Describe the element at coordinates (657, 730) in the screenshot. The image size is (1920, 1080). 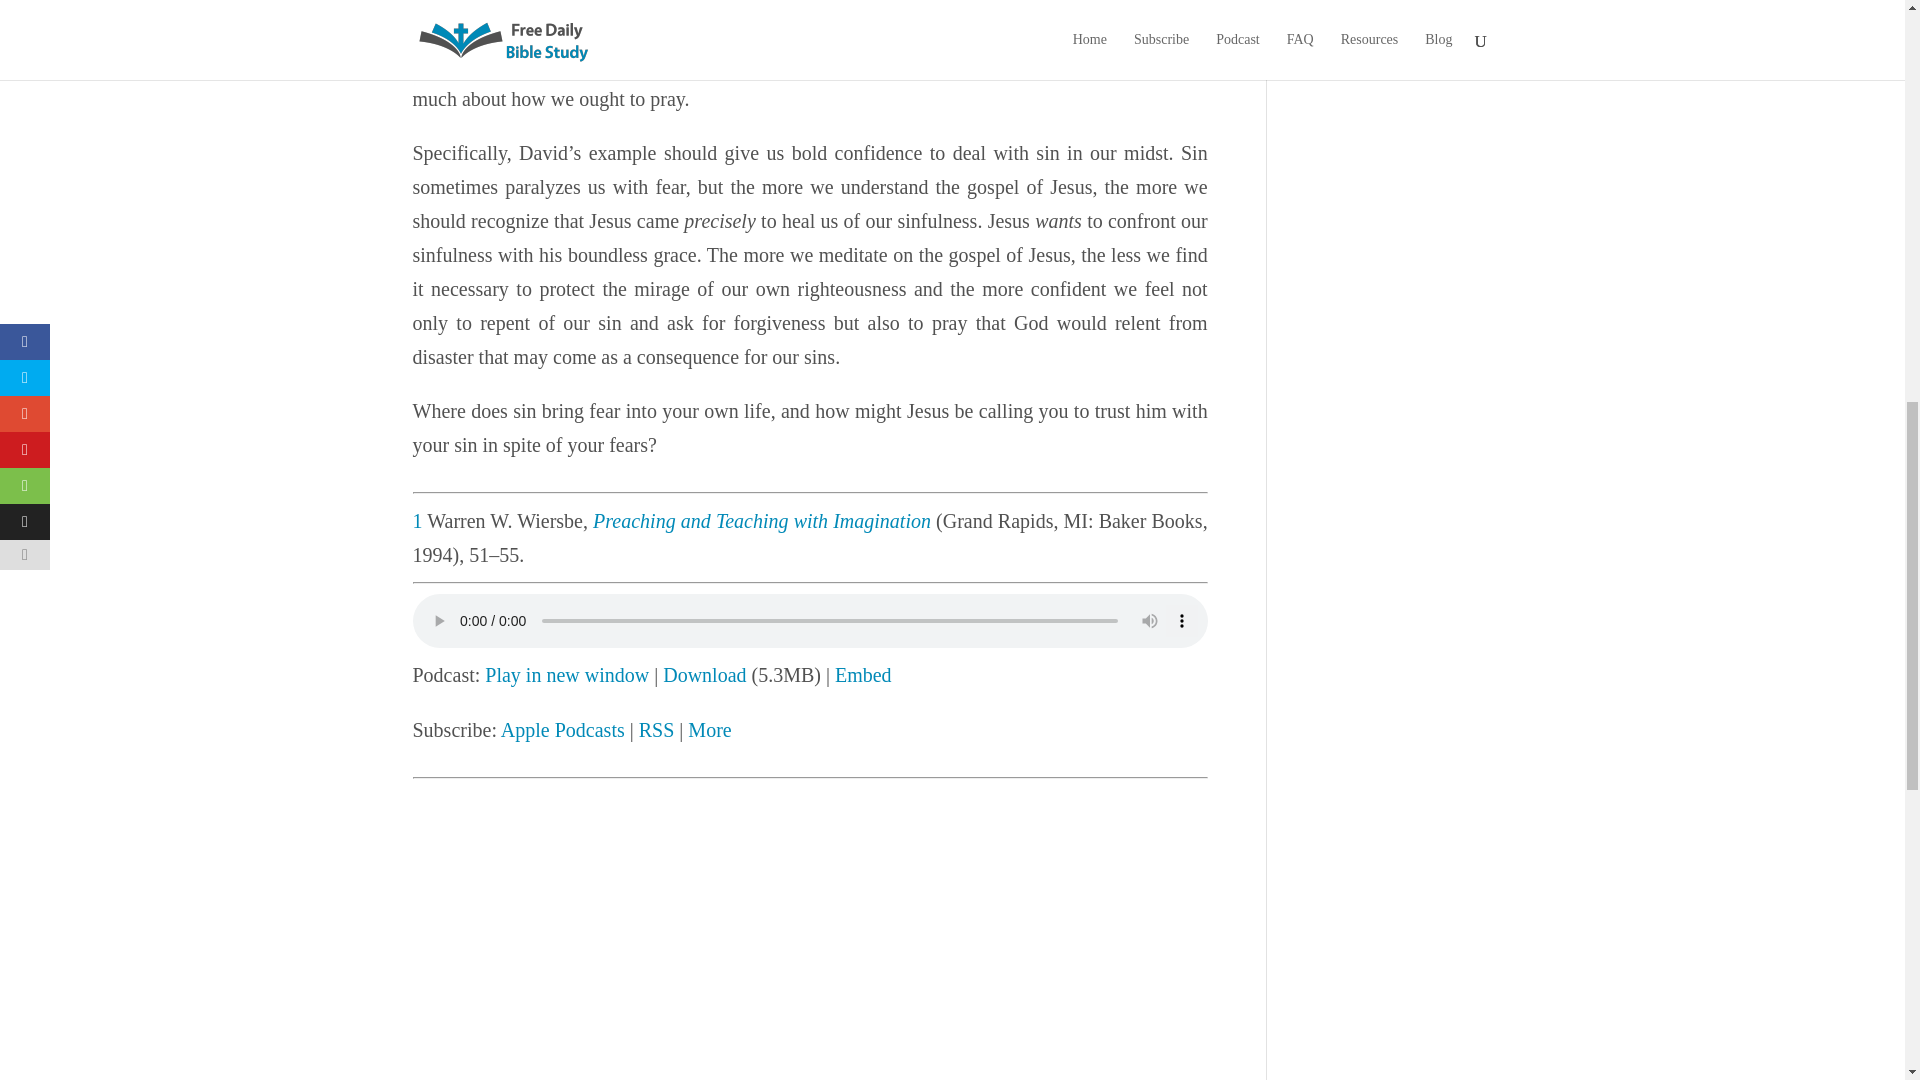
I see `RSS` at that location.